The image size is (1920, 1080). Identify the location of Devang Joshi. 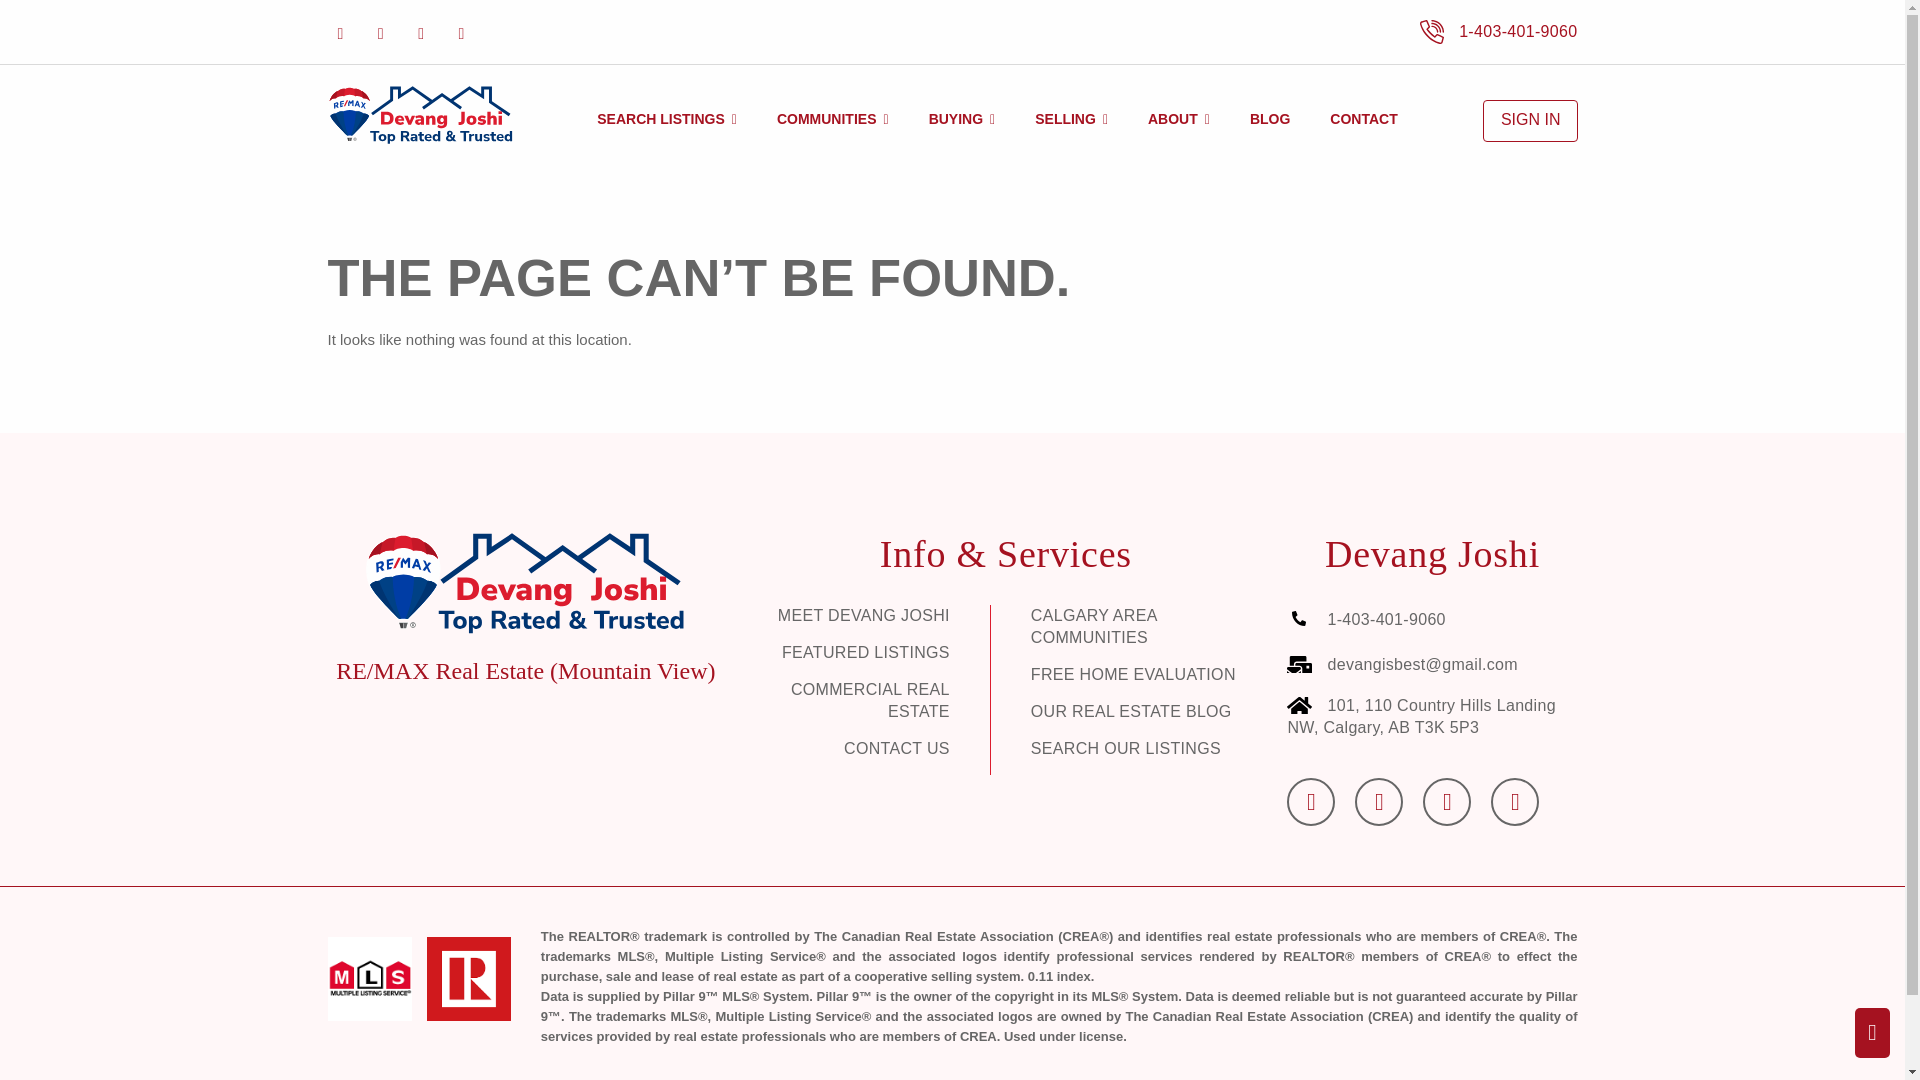
(420, 116).